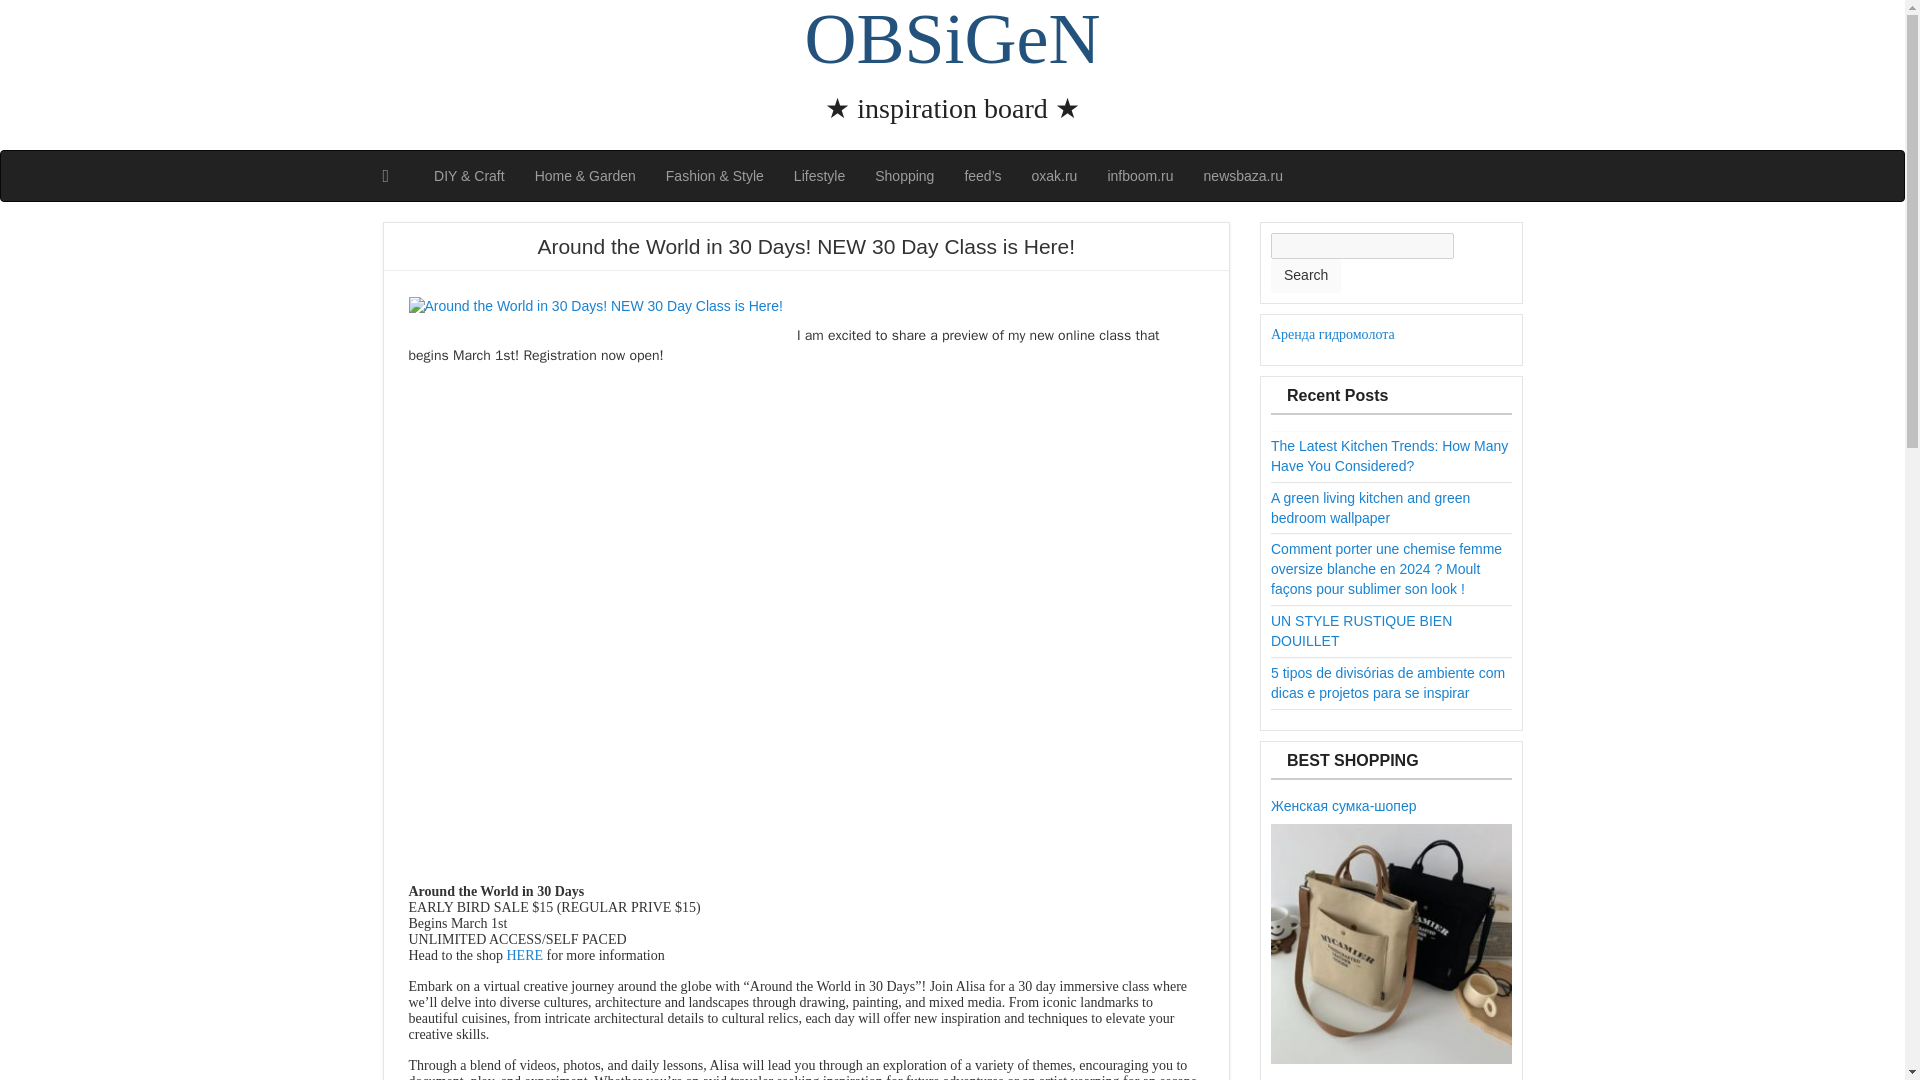 This screenshot has width=1920, height=1080. I want to click on Lifestyle, so click(820, 176).